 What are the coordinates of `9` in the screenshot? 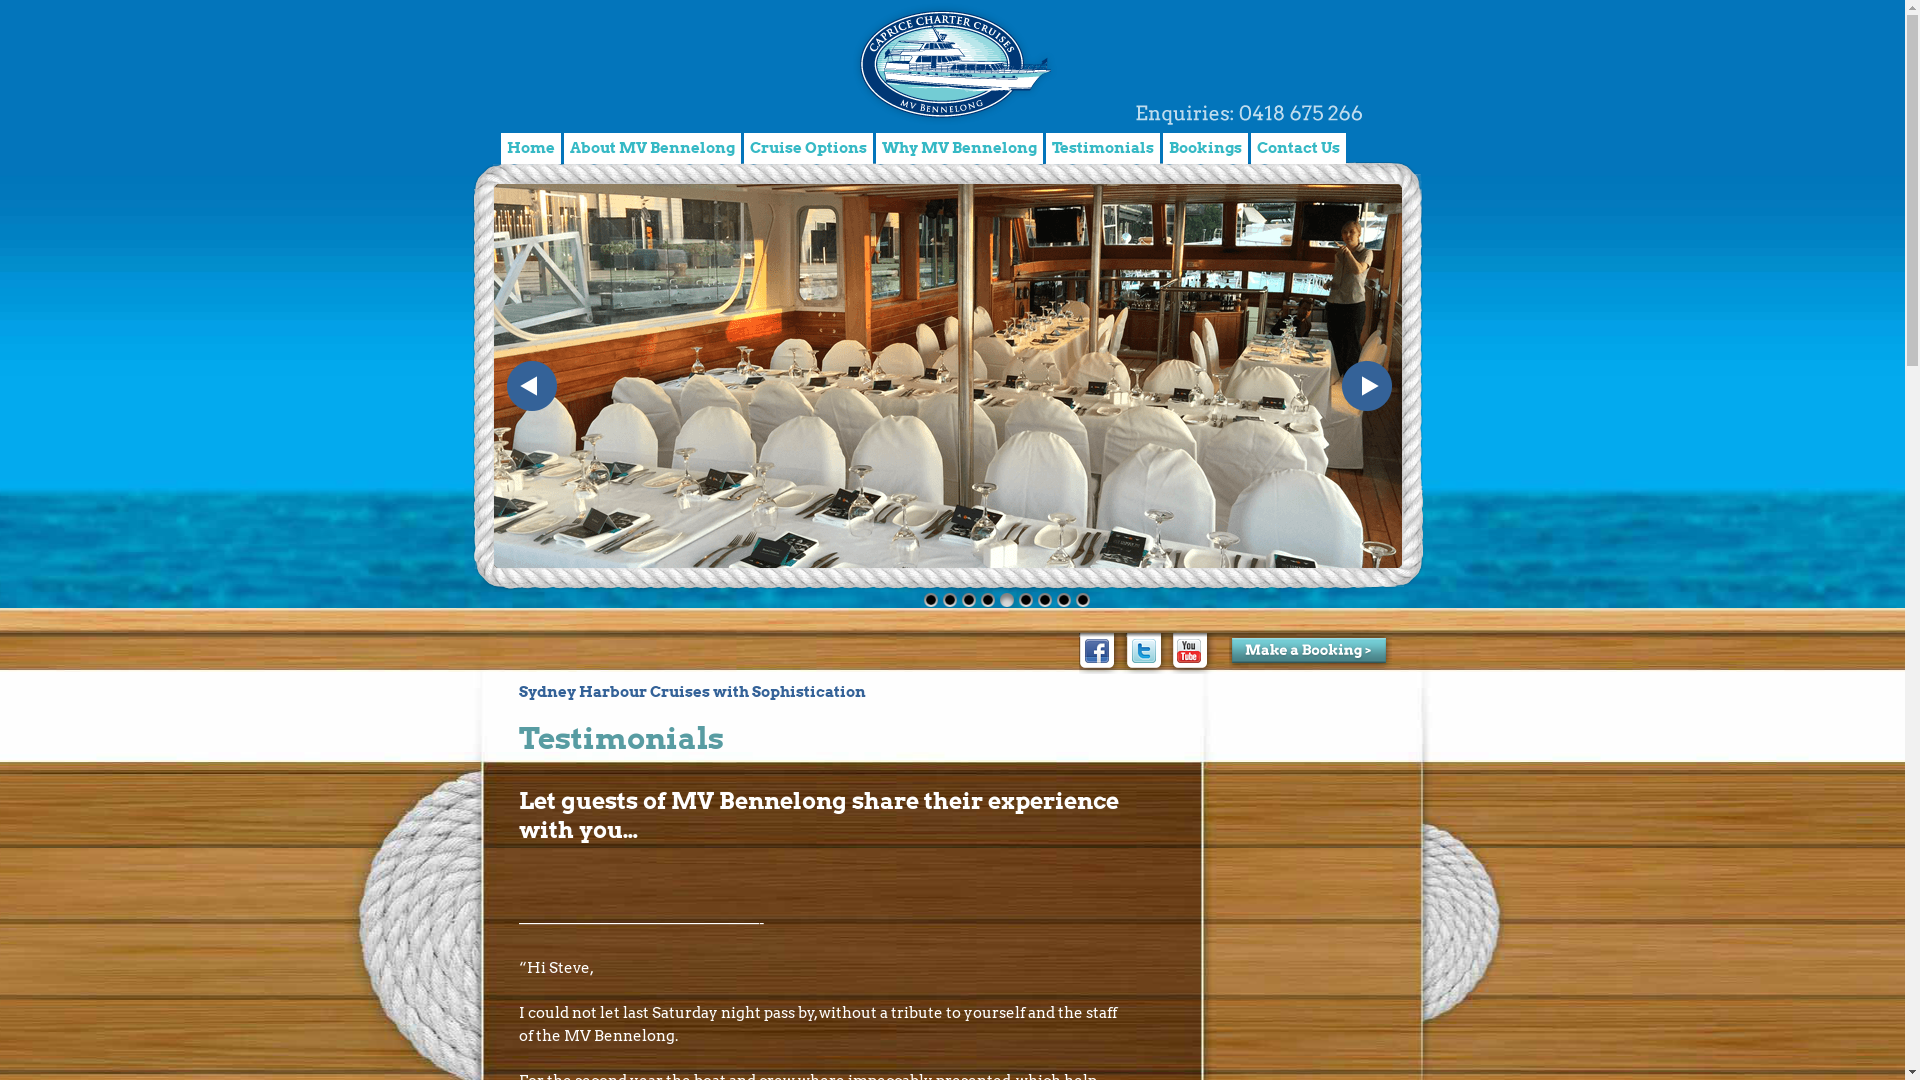 It's located at (1083, 599).